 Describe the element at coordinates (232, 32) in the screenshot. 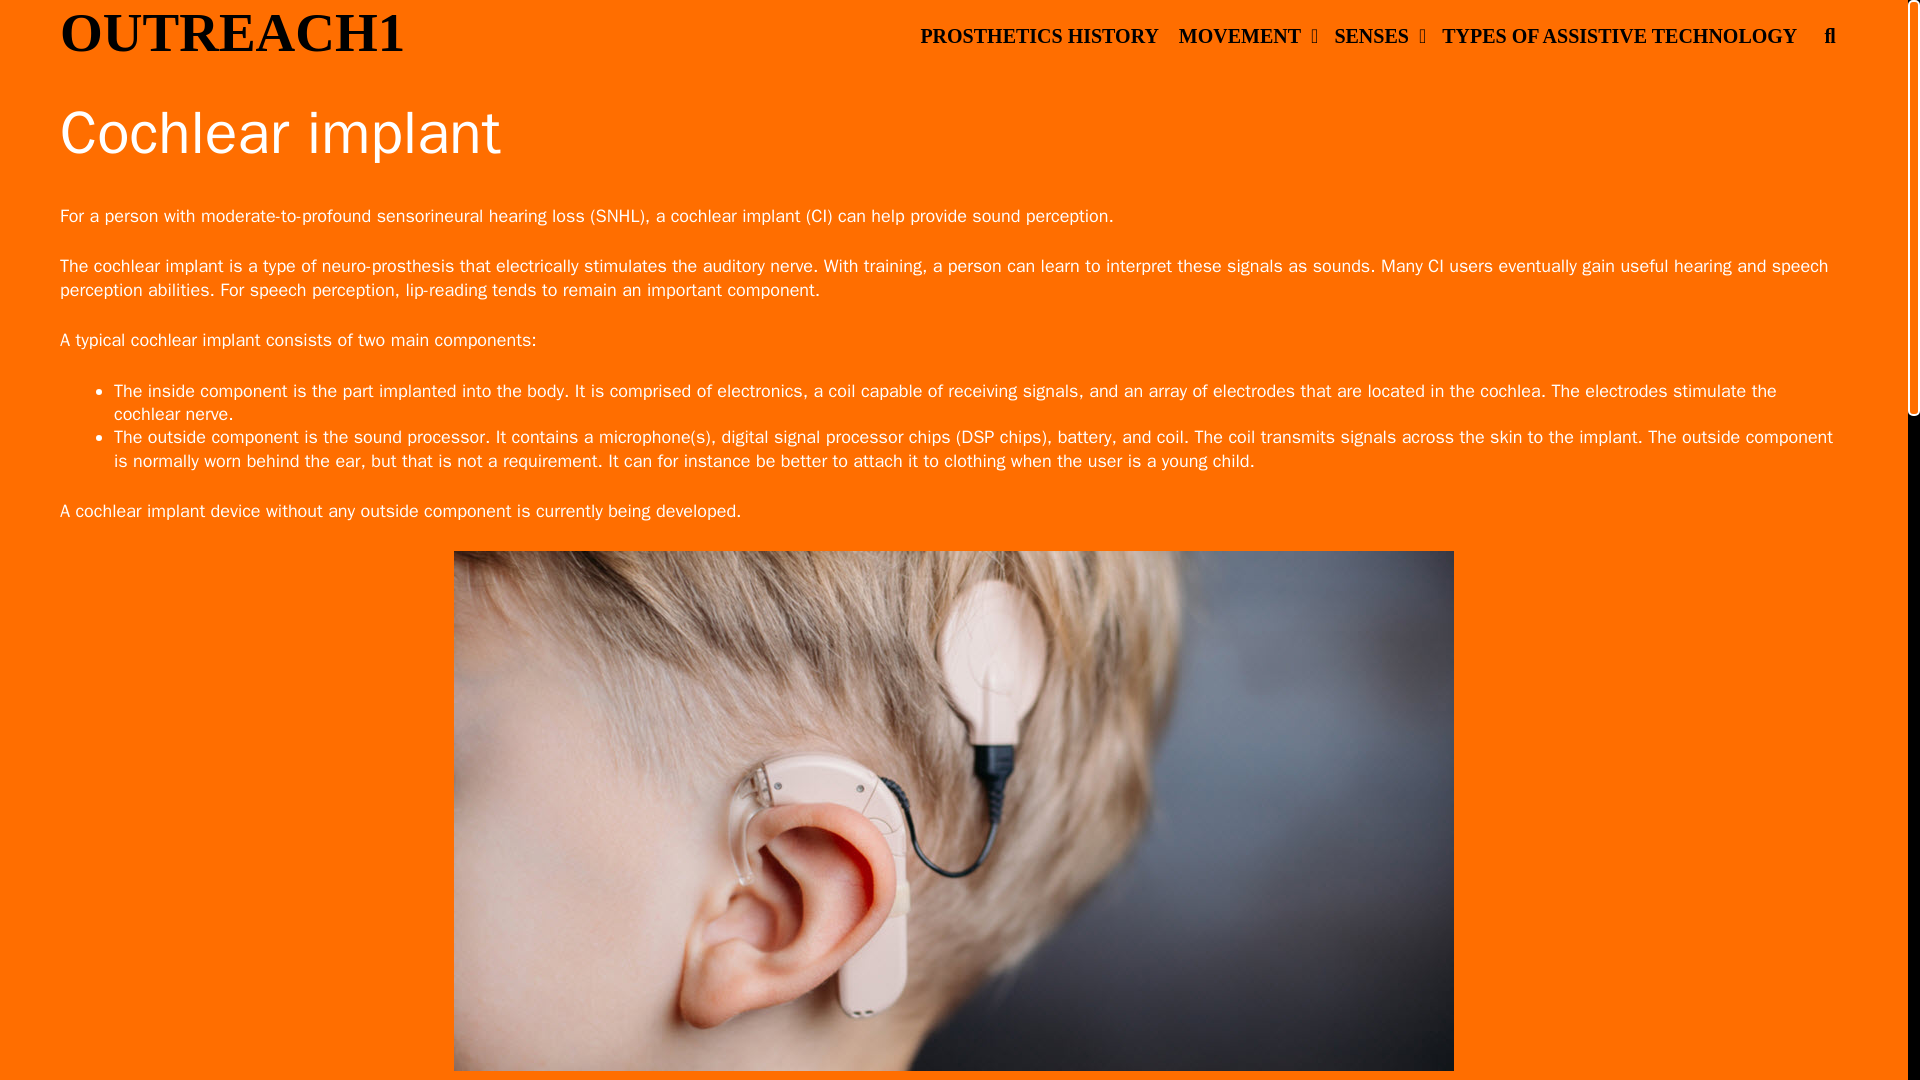

I see `OUTREACH1` at that location.